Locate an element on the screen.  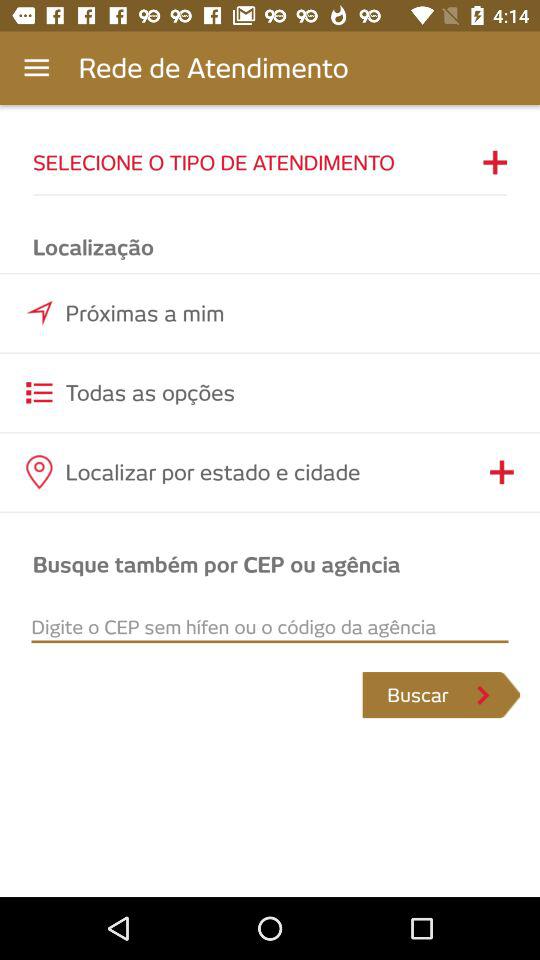
turn off the item to the left of the rede de atendimento app is located at coordinates (36, 68).